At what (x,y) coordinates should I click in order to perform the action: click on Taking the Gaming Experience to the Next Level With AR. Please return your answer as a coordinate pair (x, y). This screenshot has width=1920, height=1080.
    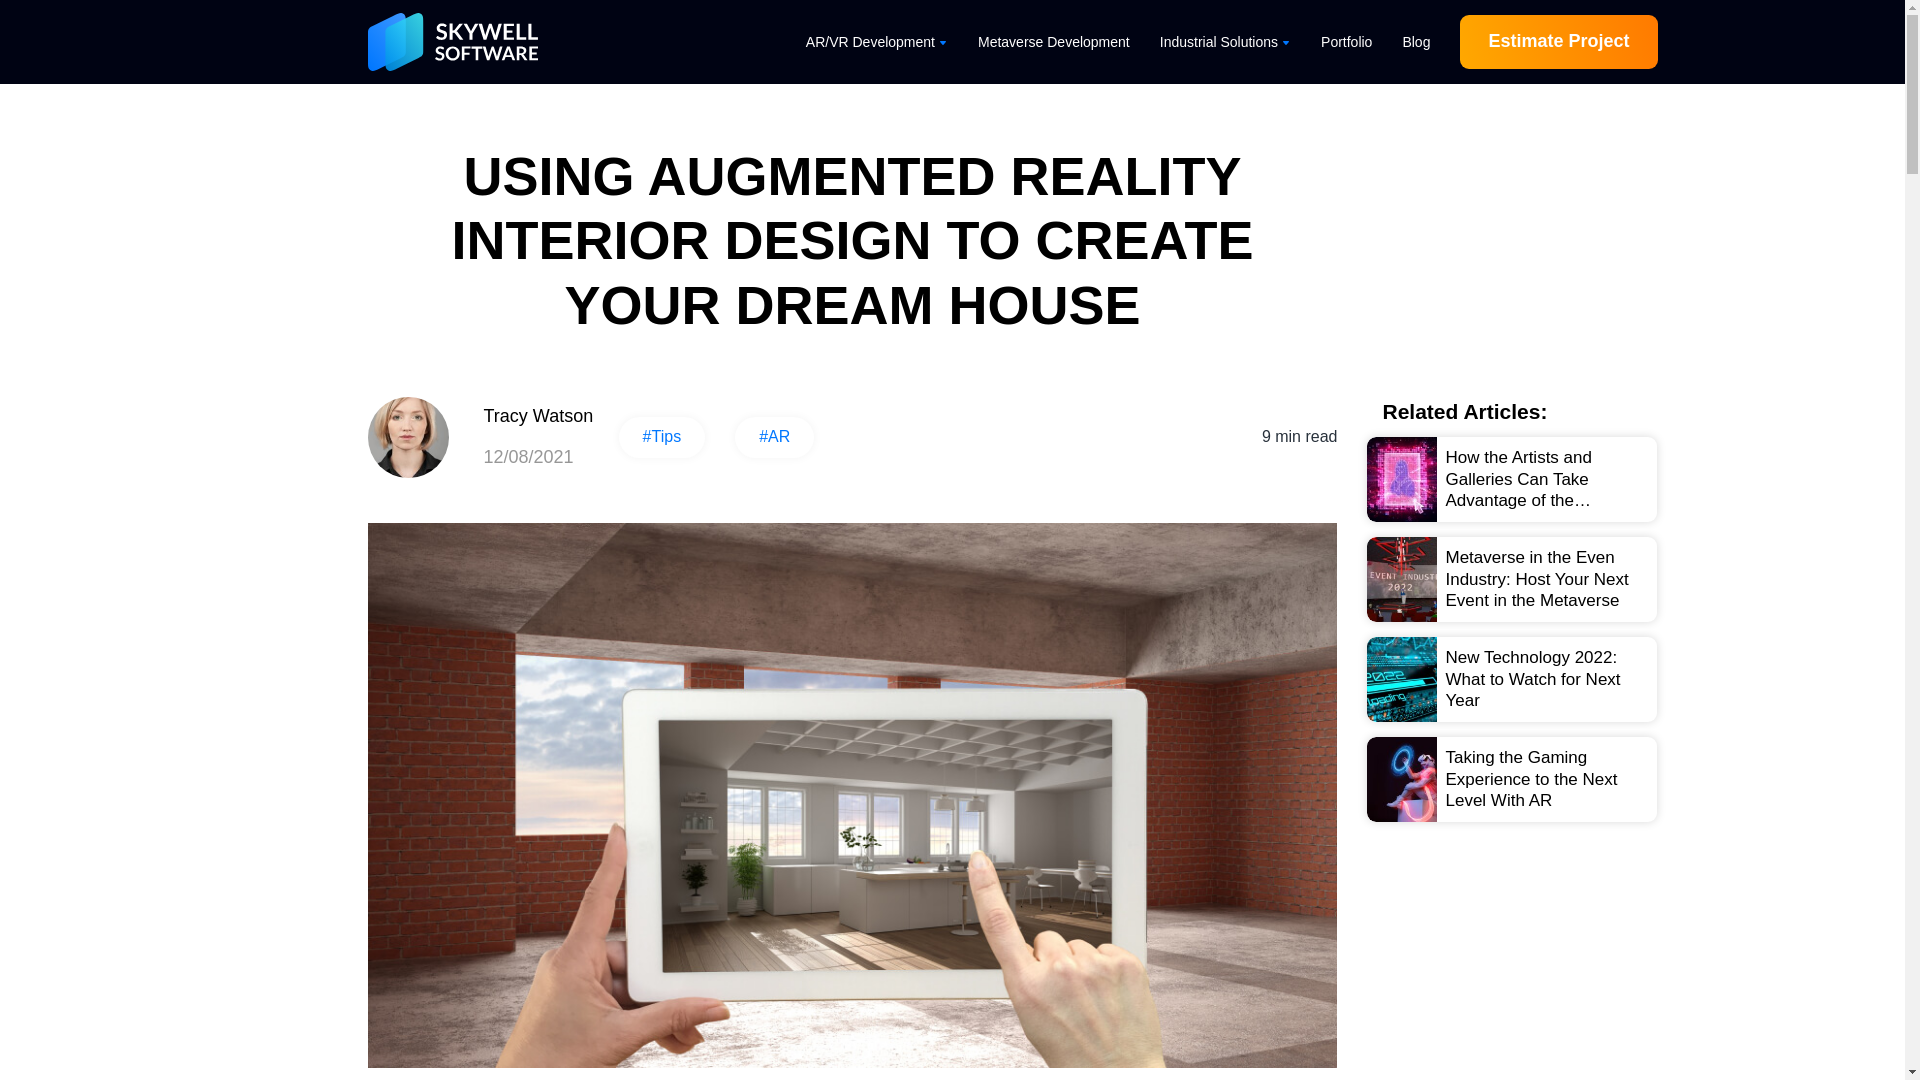
    Looking at the image, I should click on (1512, 778).